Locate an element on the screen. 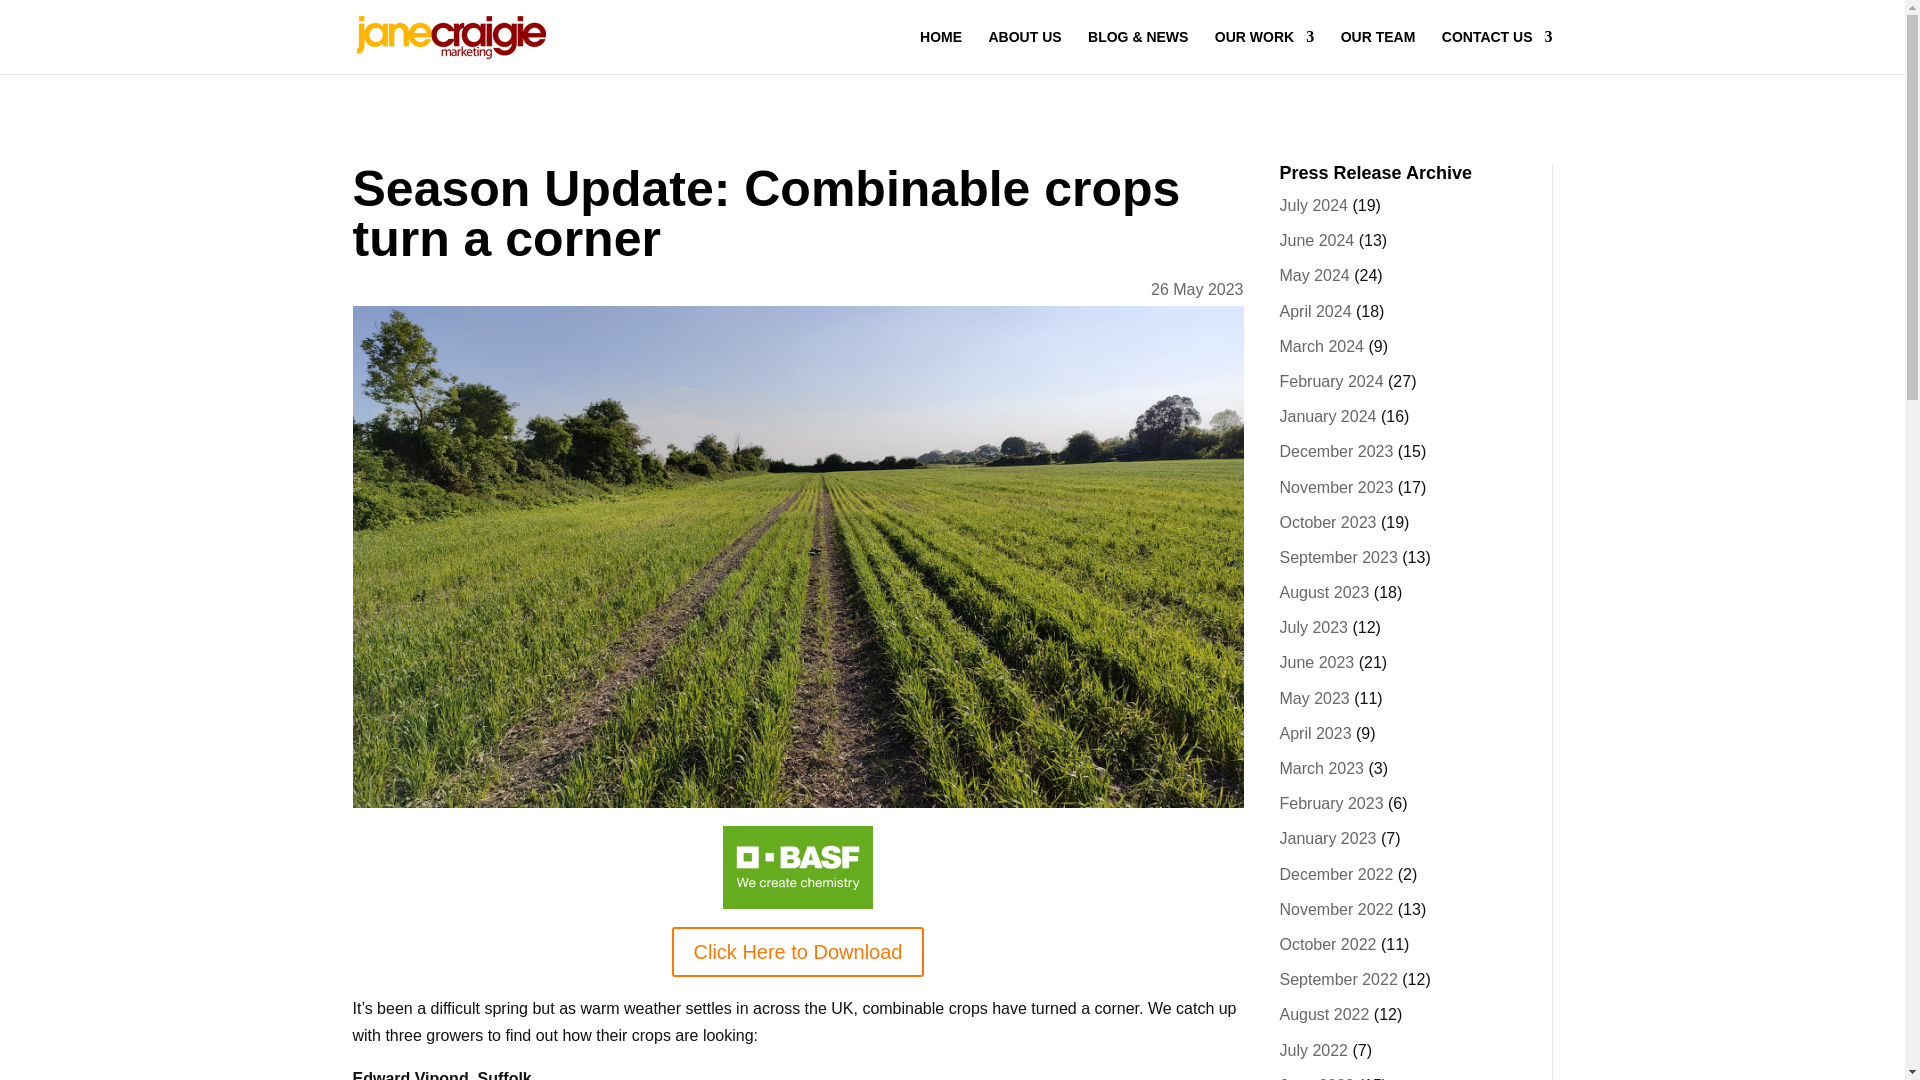 This screenshot has width=1920, height=1080. July 2023 is located at coordinates (1314, 627).